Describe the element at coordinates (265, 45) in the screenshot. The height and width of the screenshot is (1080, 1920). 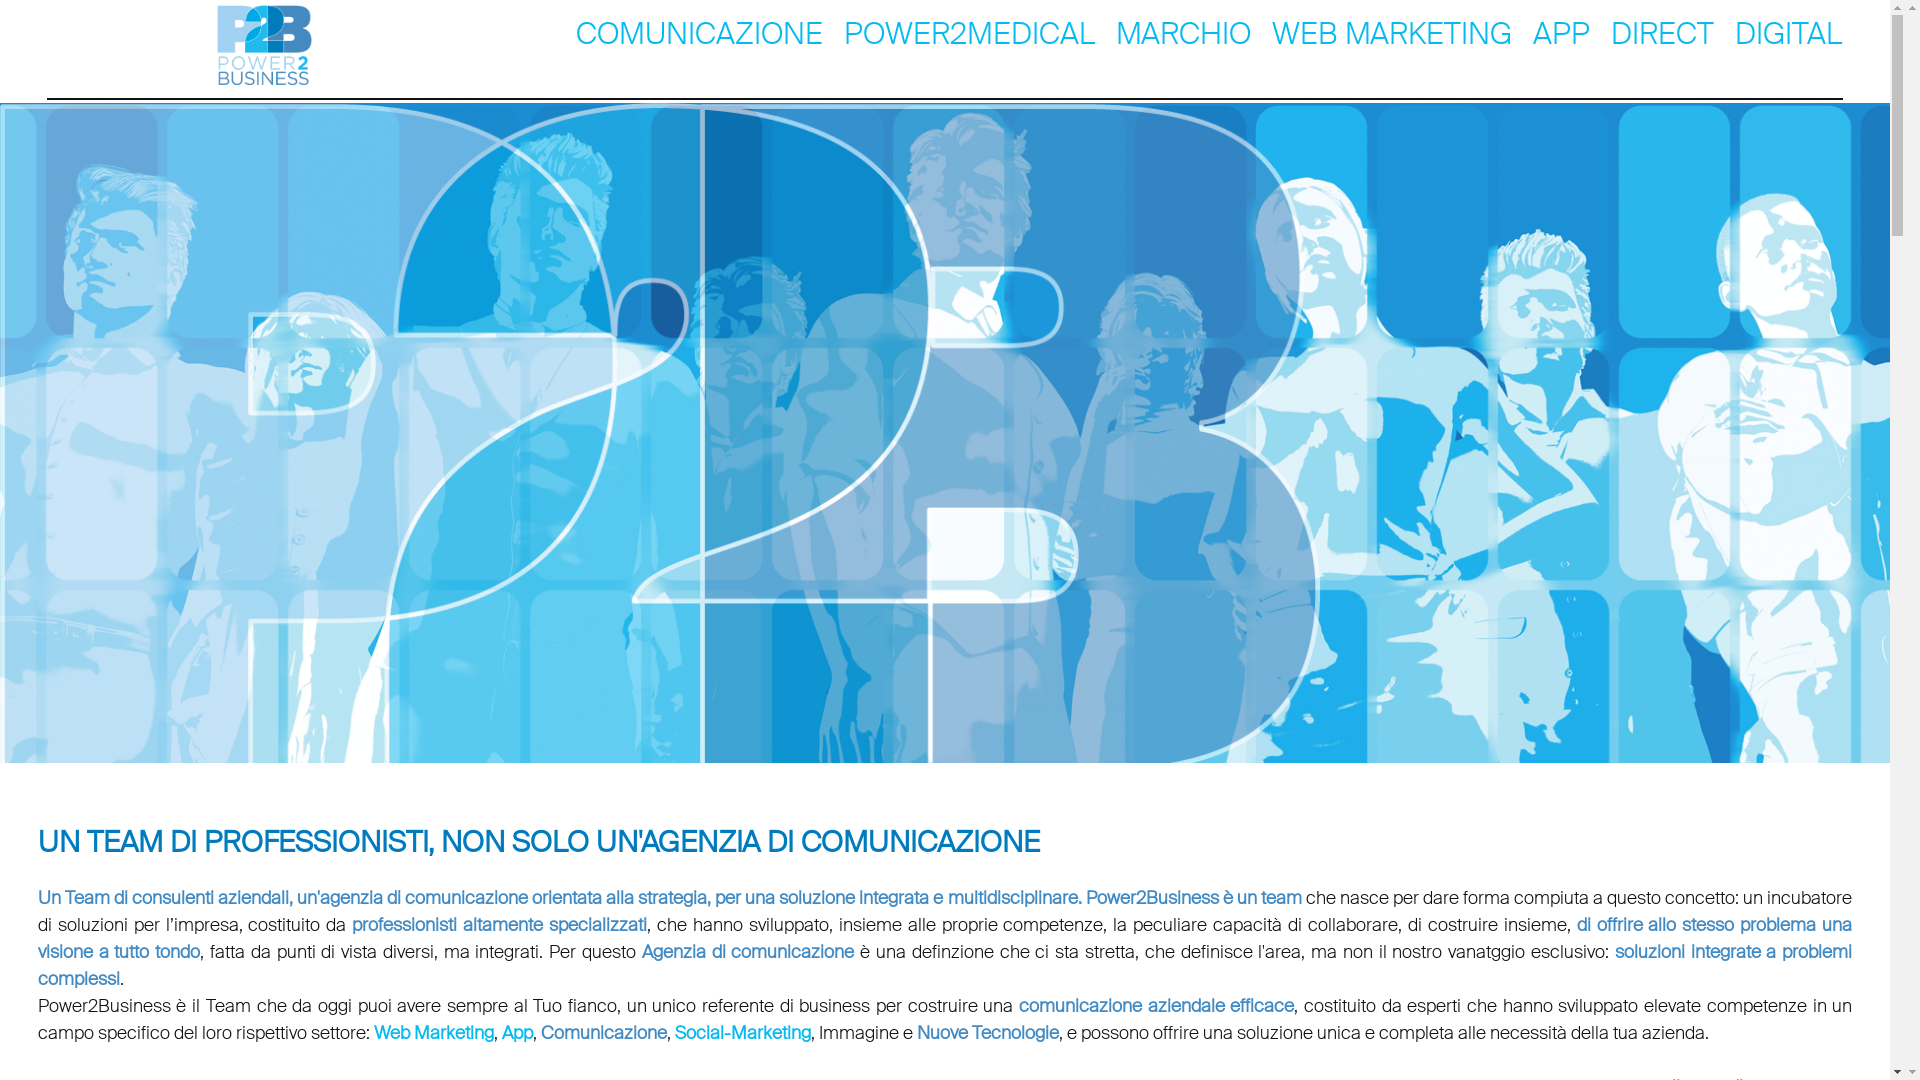
I see `Power 2 Business` at that location.